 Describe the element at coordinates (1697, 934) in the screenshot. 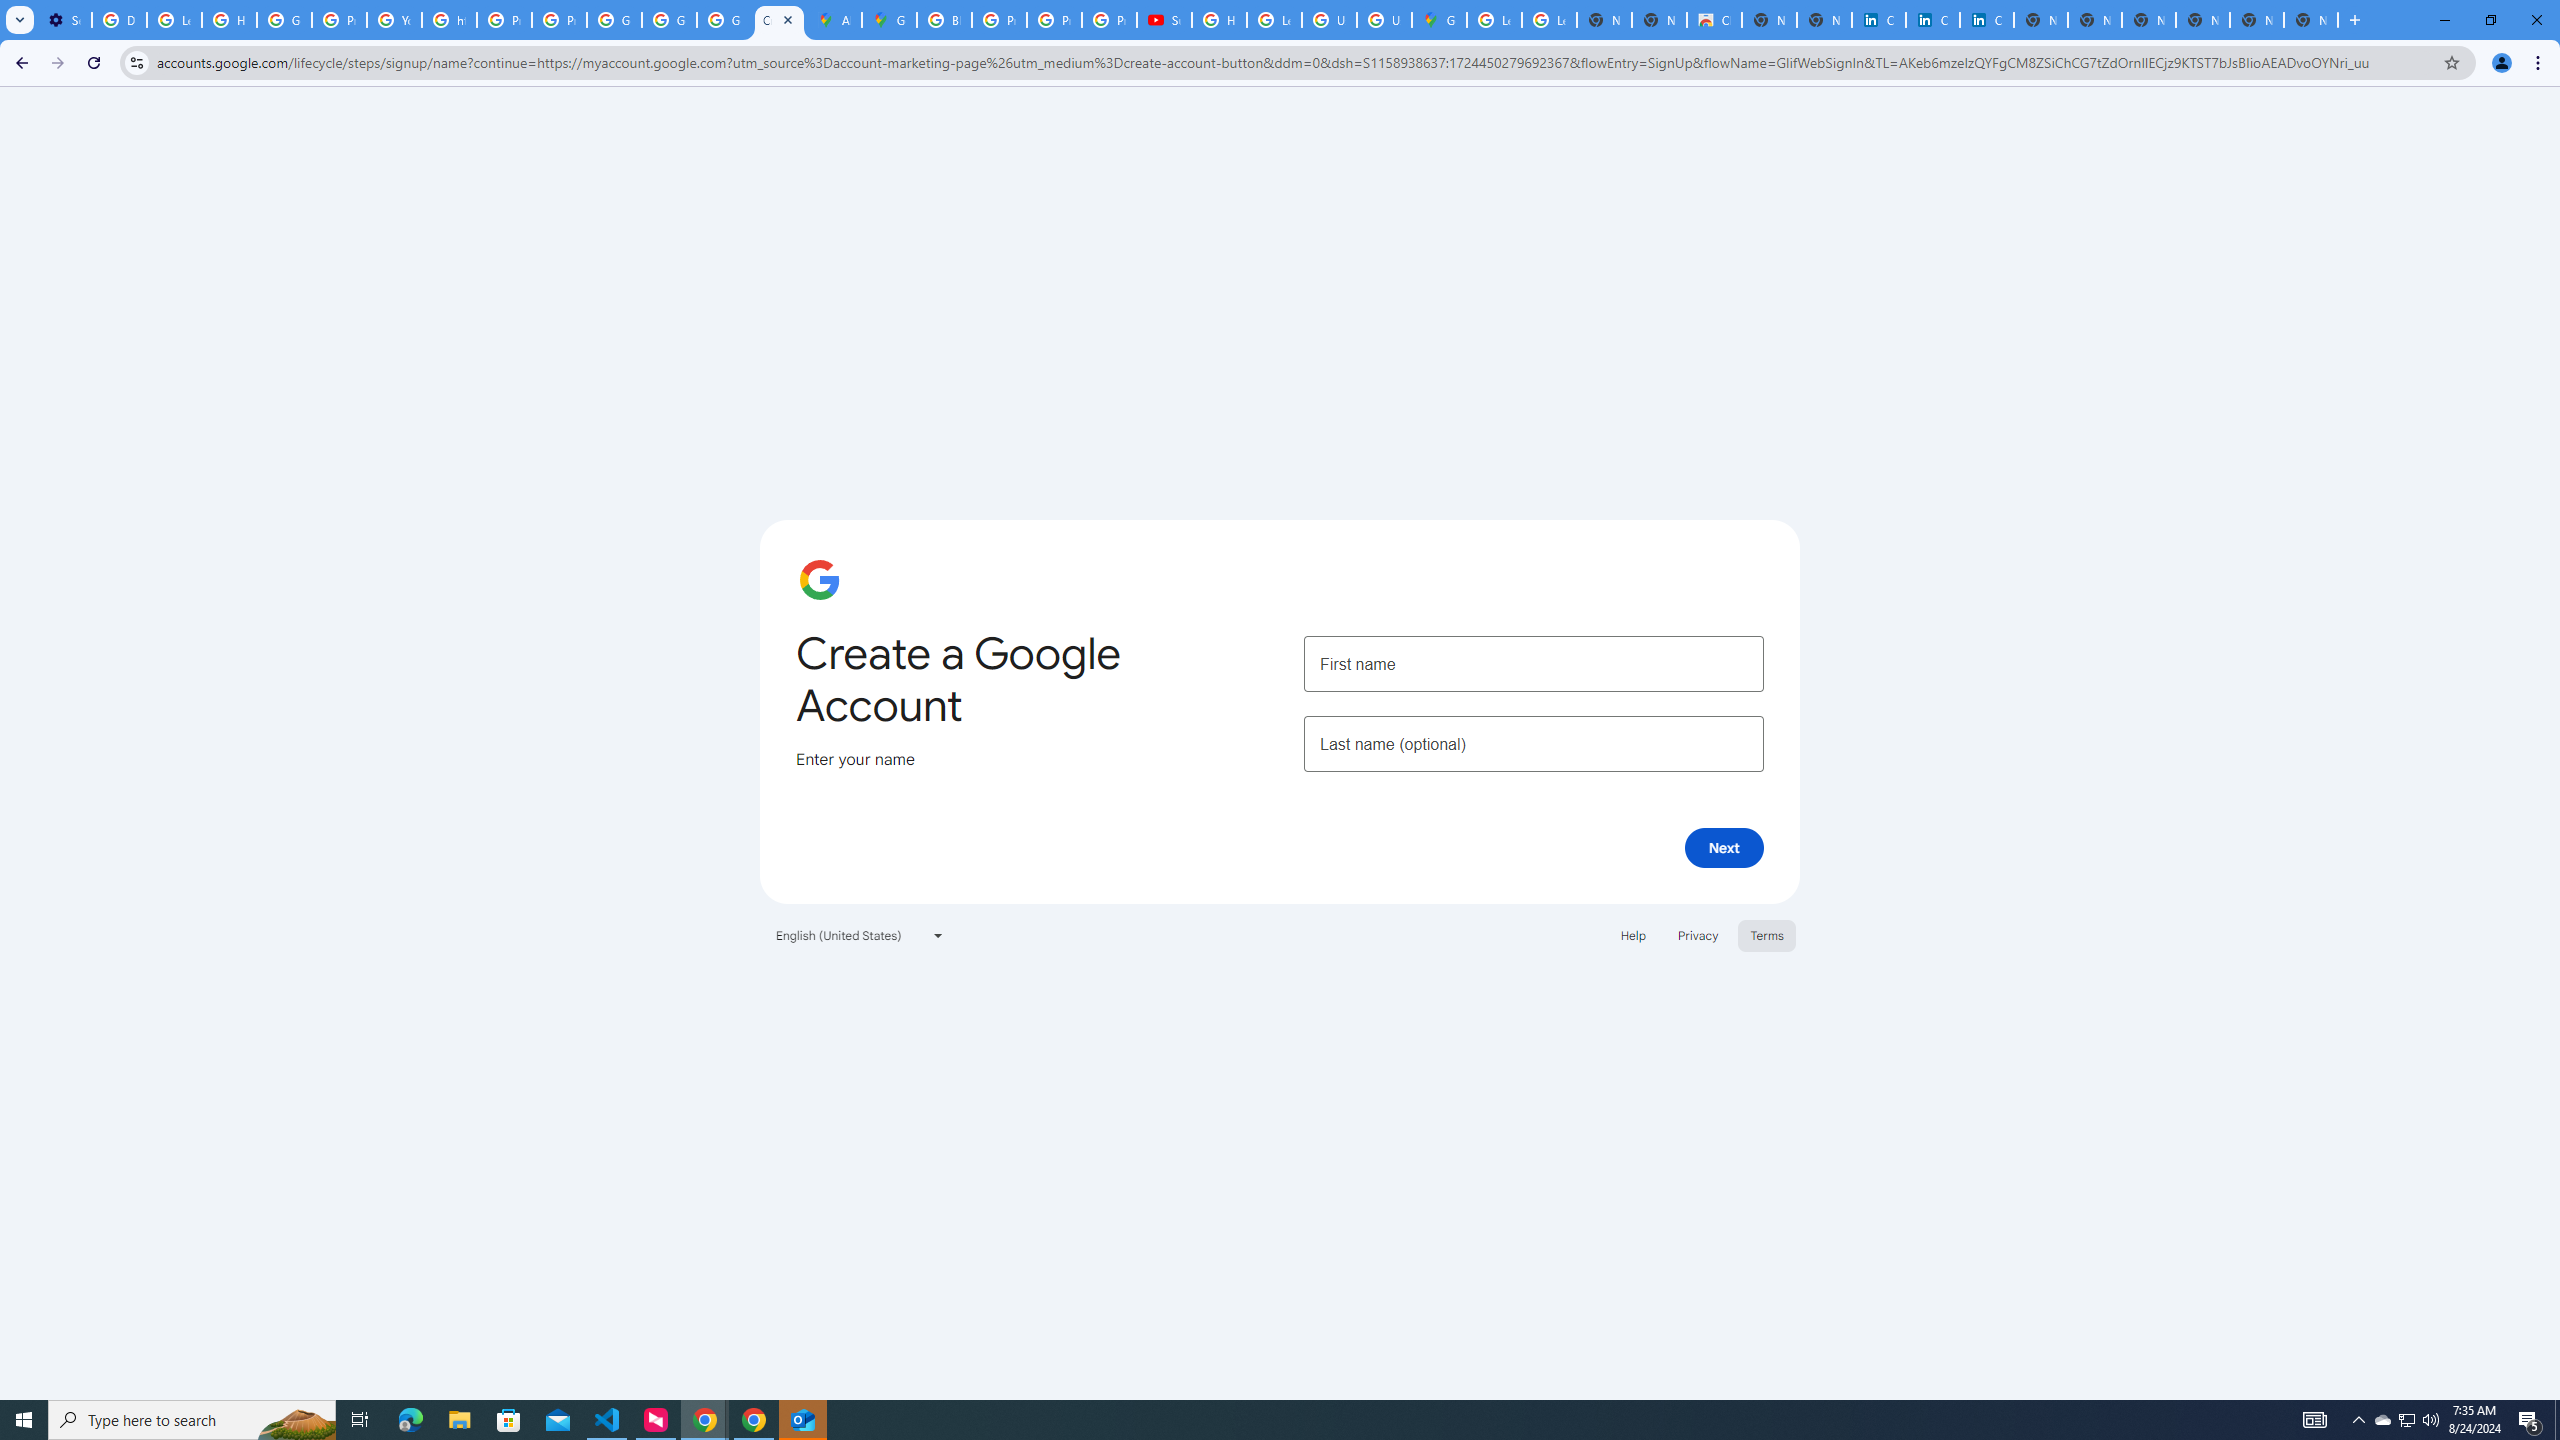

I see `Privacy` at that location.